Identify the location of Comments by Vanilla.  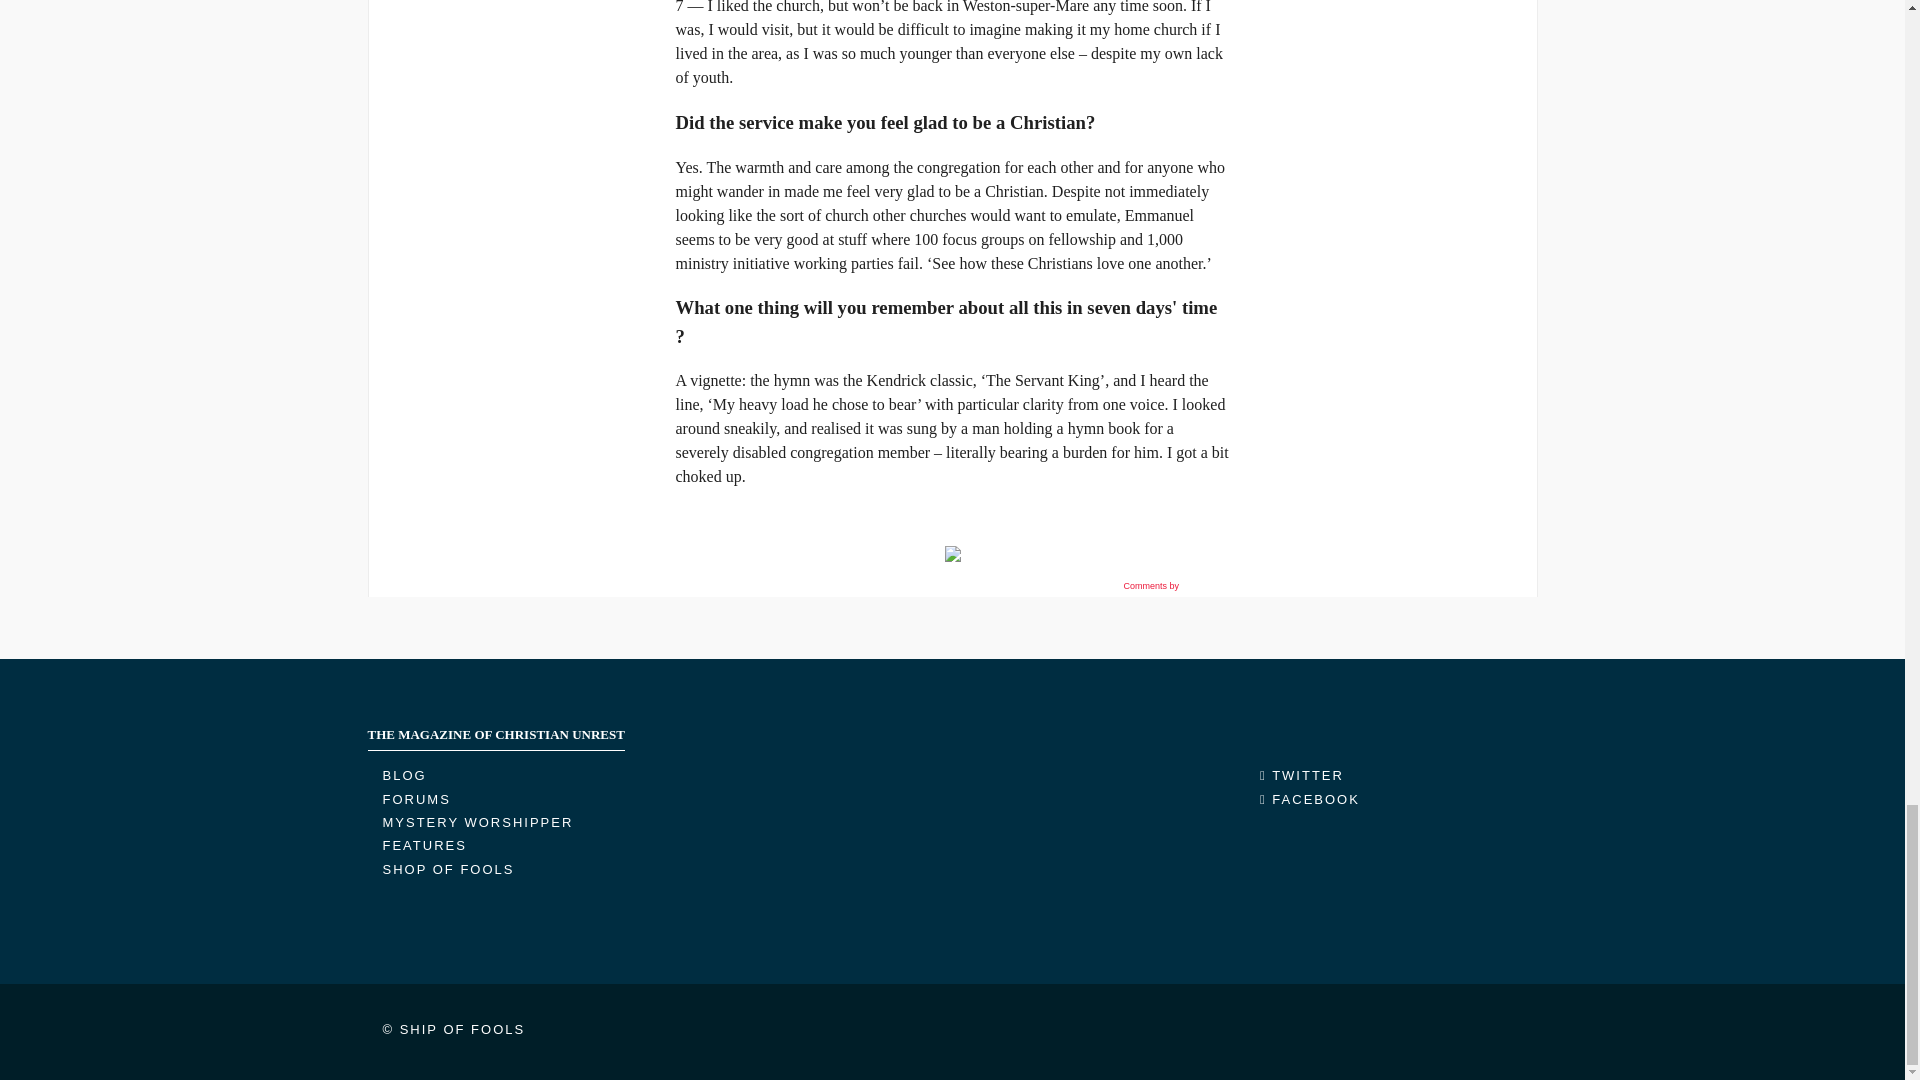
(1174, 586).